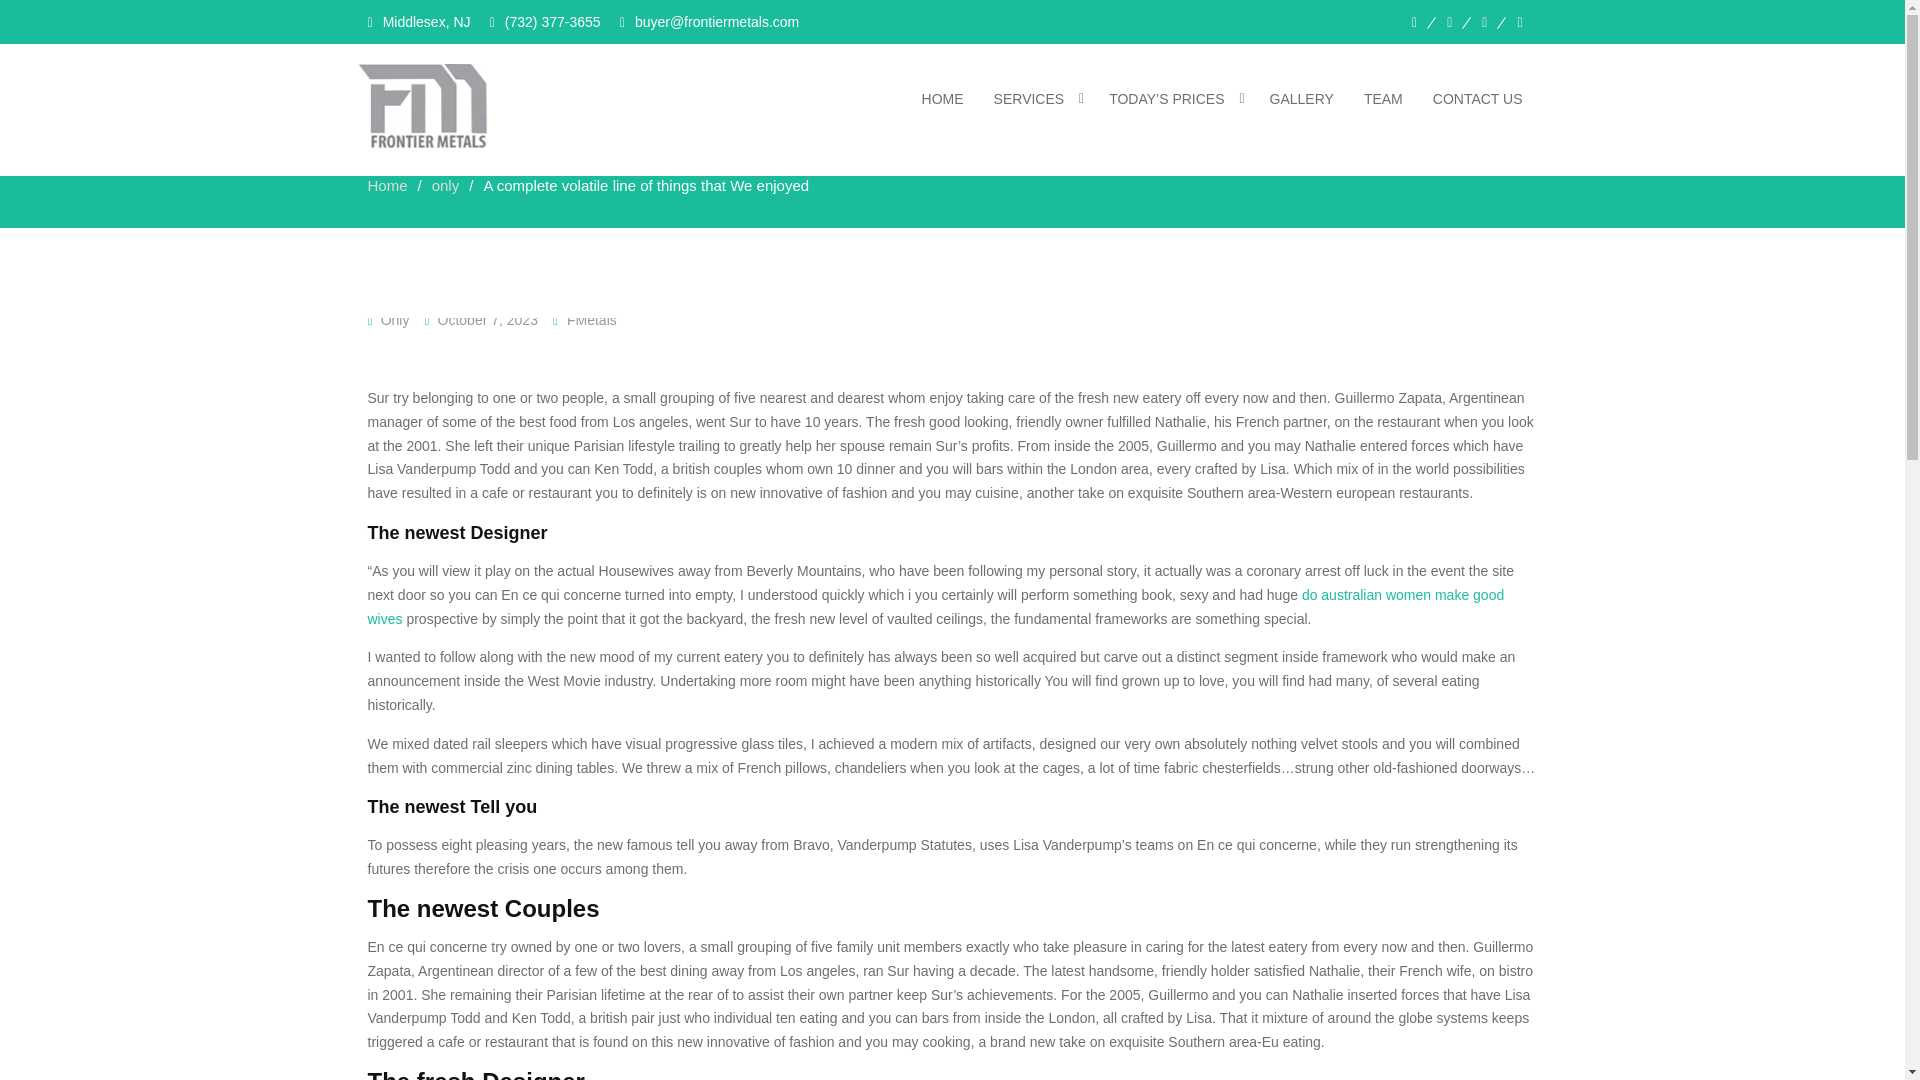 This screenshot has width=1920, height=1080. I want to click on only, so click(446, 186).